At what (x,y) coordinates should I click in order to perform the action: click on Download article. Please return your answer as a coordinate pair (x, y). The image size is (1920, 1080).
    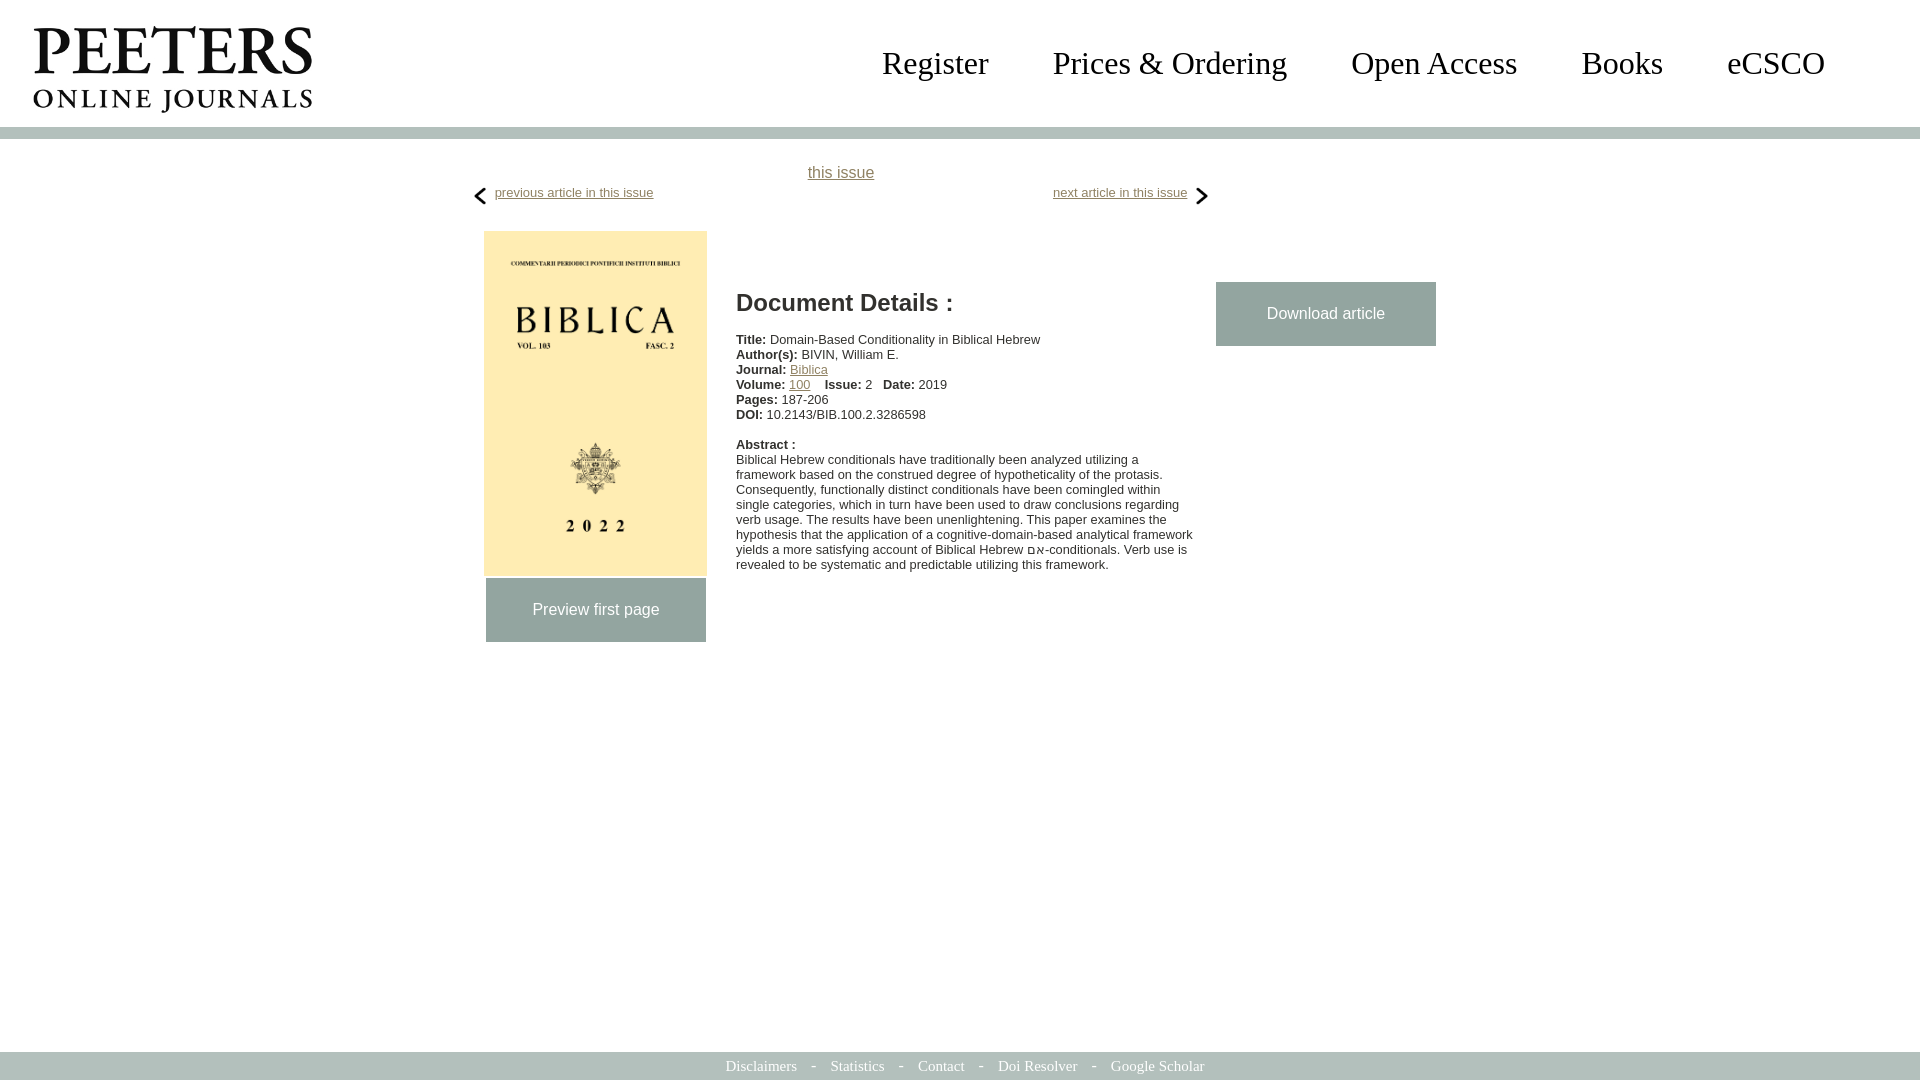
    Looking at the image, I should click on (1326, 313).